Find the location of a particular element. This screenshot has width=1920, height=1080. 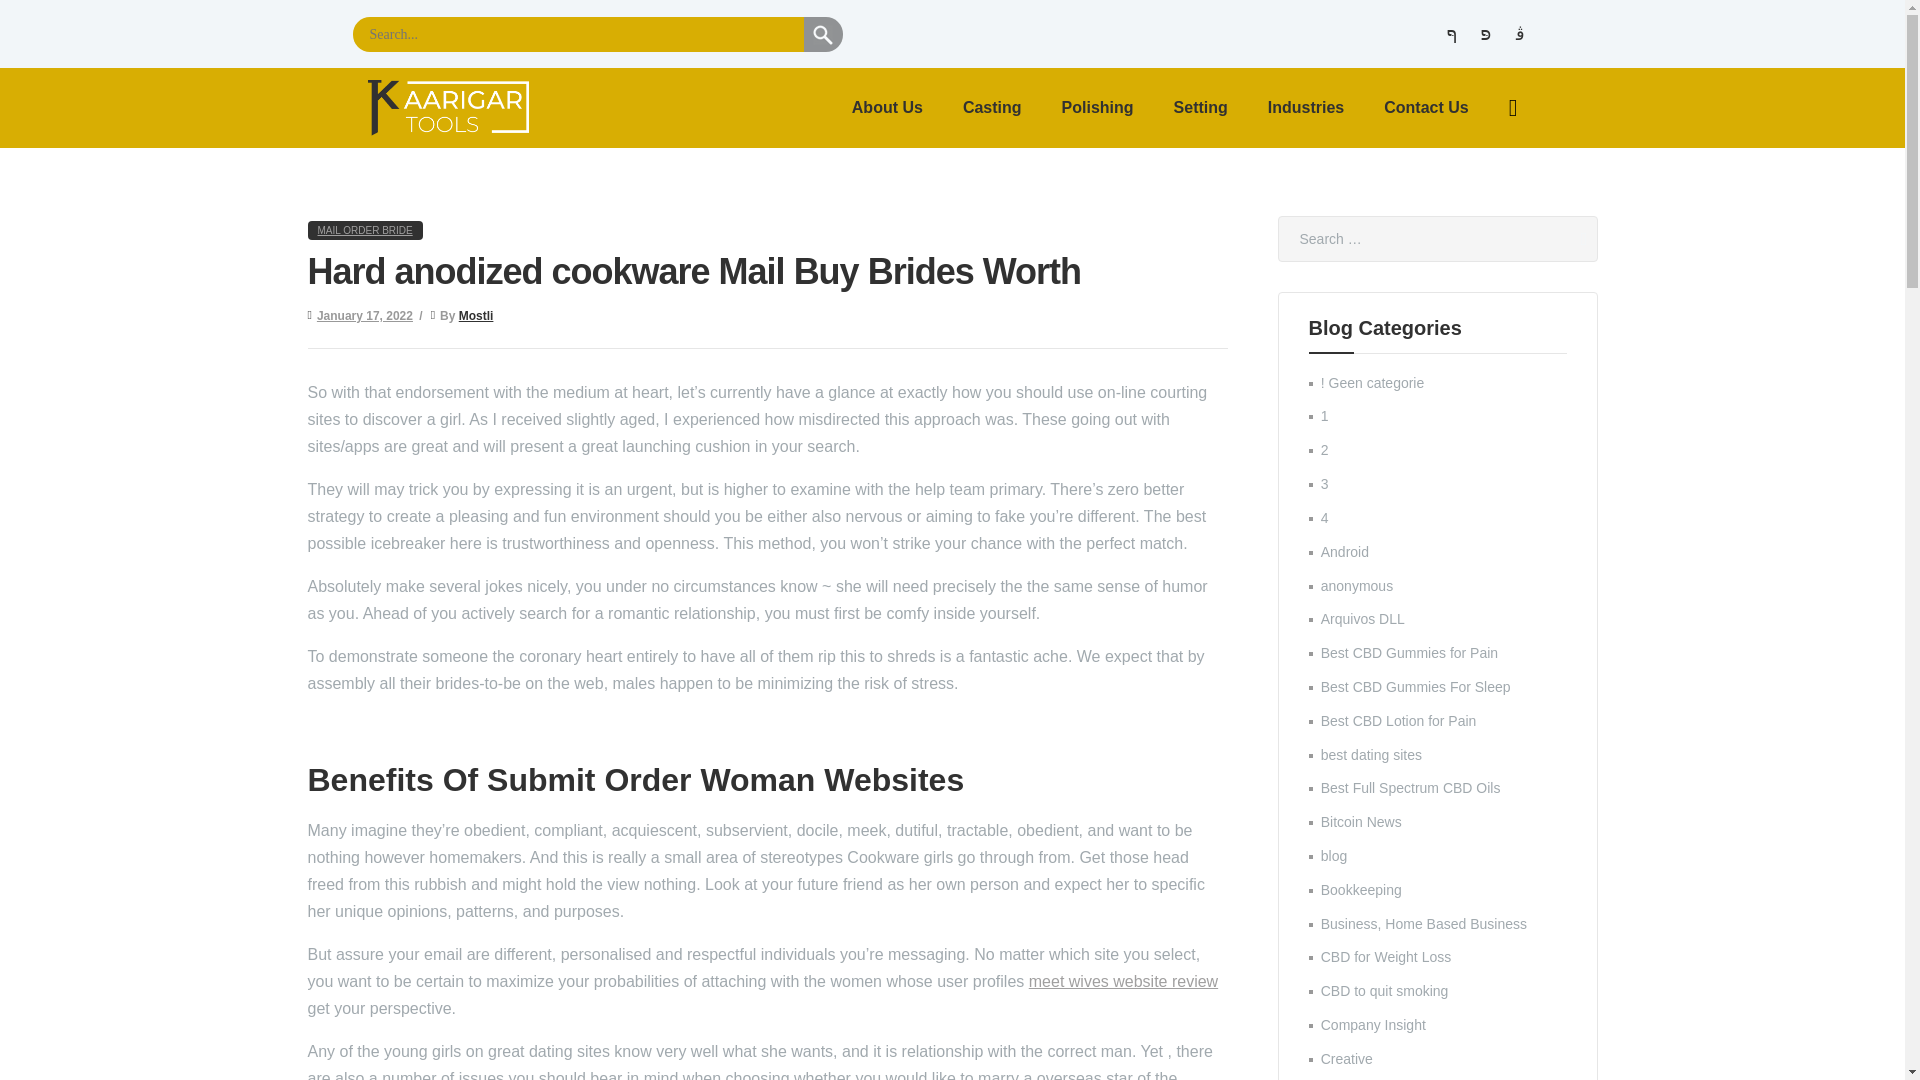

Best CBD Lotion for Pain is located at coordinates (1398, 720).